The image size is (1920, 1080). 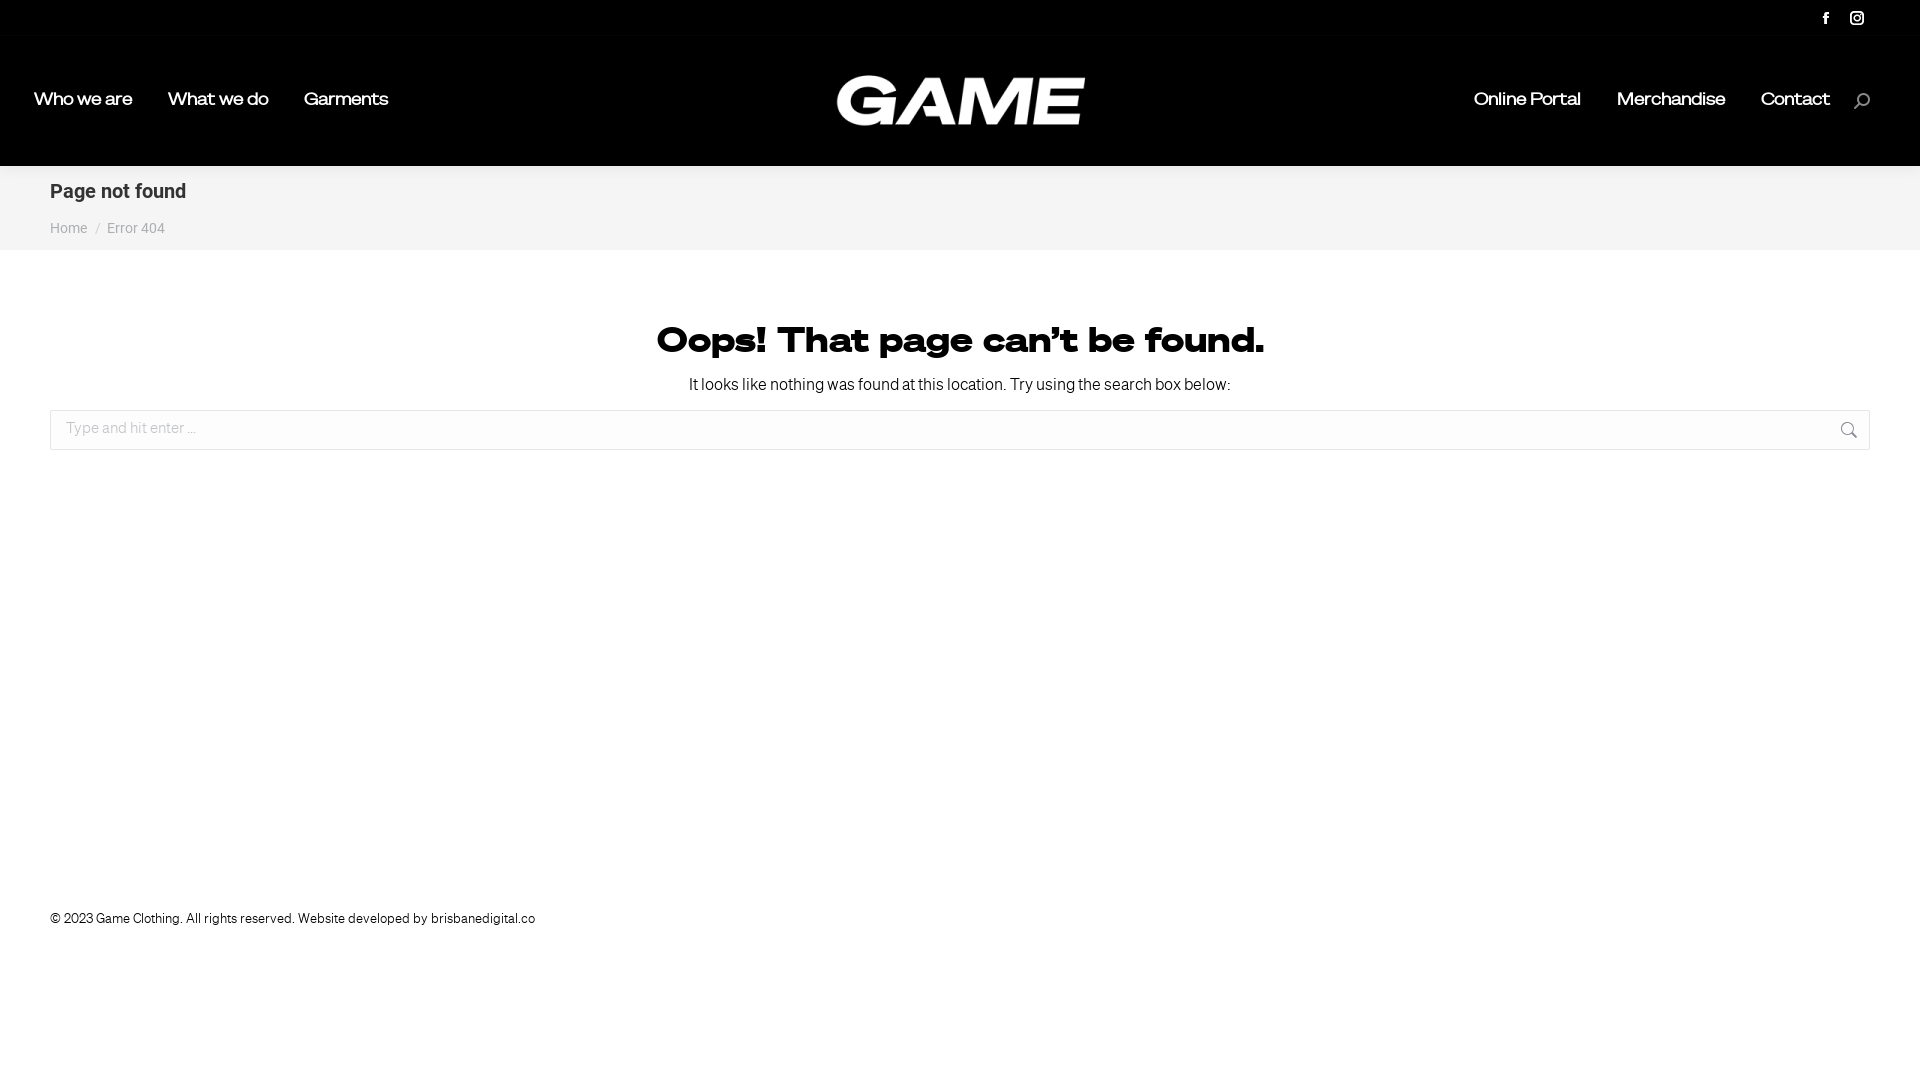 What do you see at coordinates (68, 228) in the screenshot?
I see `Home` at bounding box center [68, 228].